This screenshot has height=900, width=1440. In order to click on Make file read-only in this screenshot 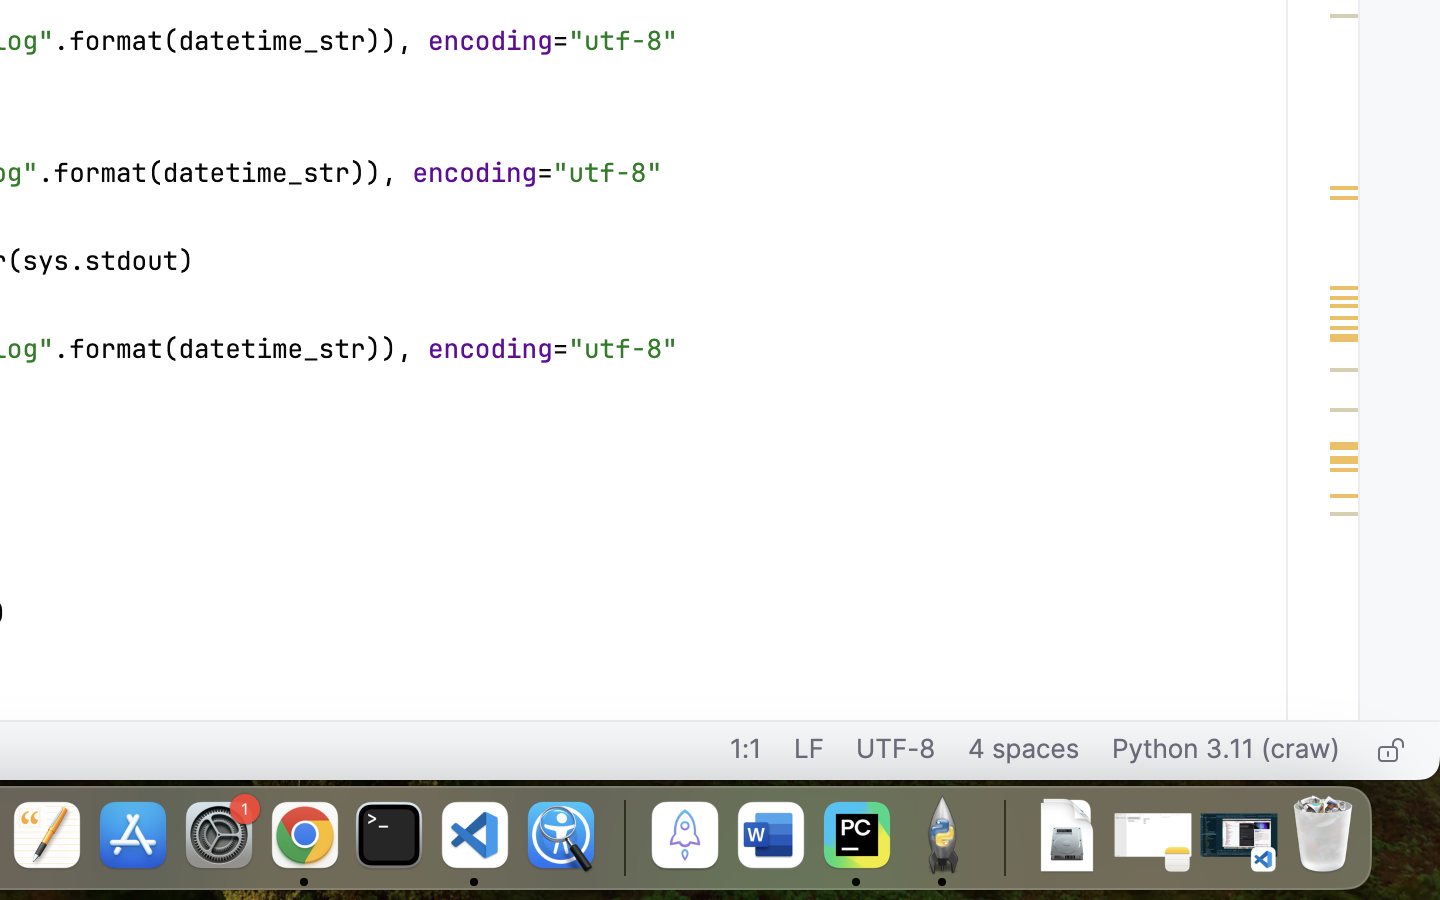, I will do `click(1388, 751)`.